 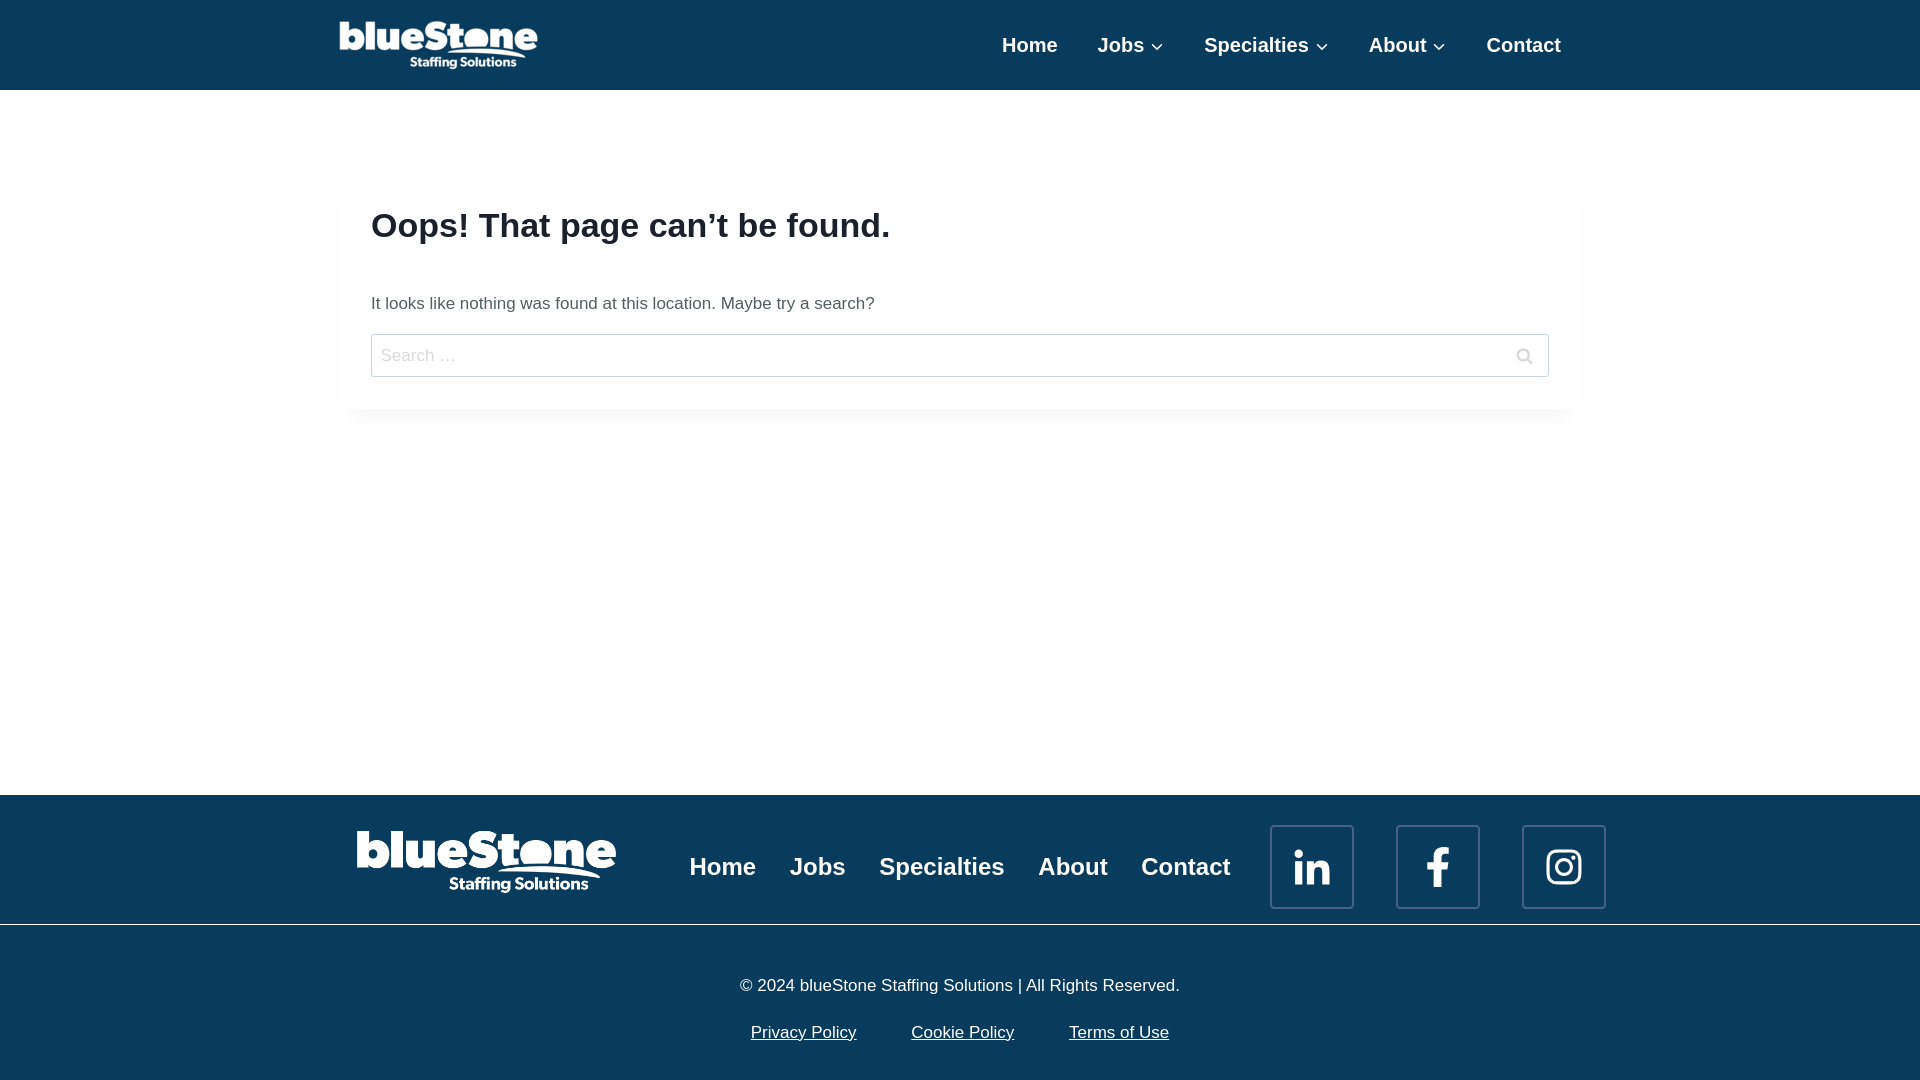 What do you see at coordinates (1073, 867) in the screenshot?
I see `About` at bounding box center [1073, 867].